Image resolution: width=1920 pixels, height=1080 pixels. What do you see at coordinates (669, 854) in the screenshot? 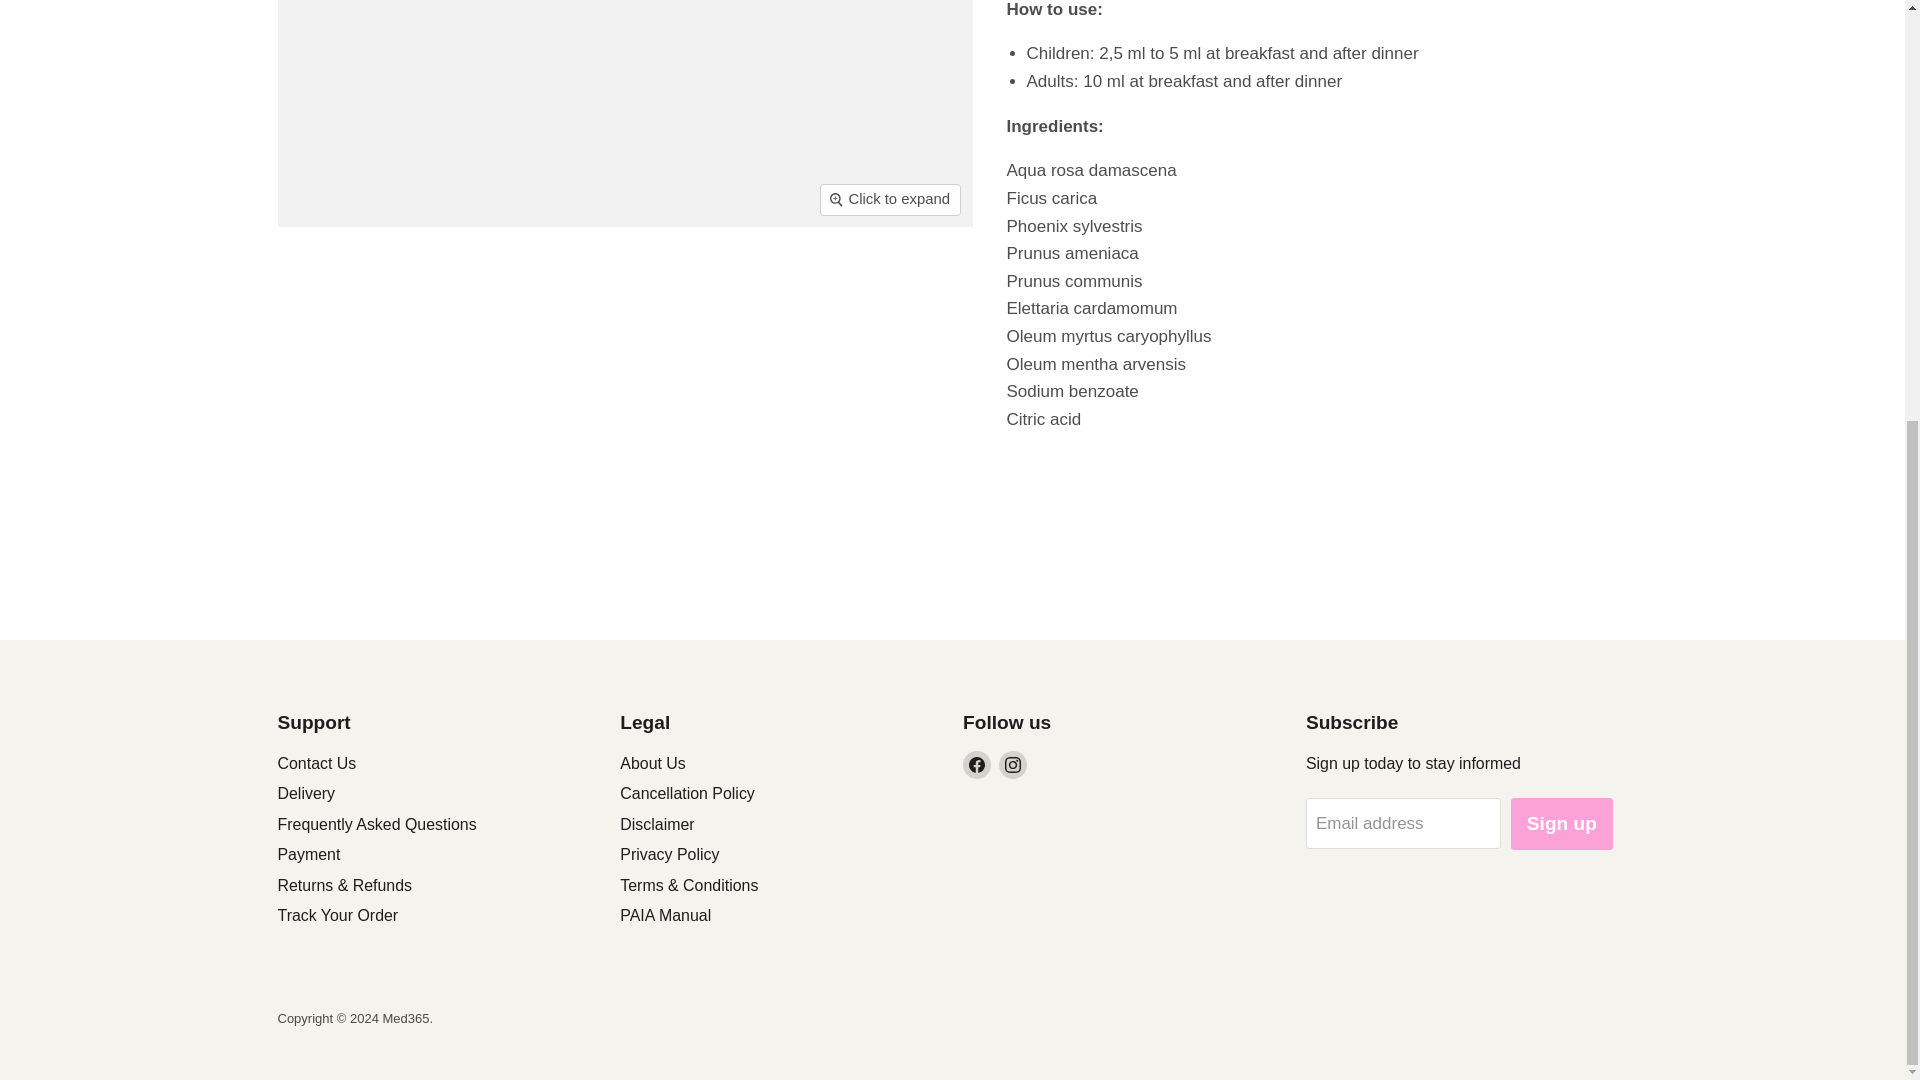
I see `Privacy Policy` at bounding box center [669, 854].